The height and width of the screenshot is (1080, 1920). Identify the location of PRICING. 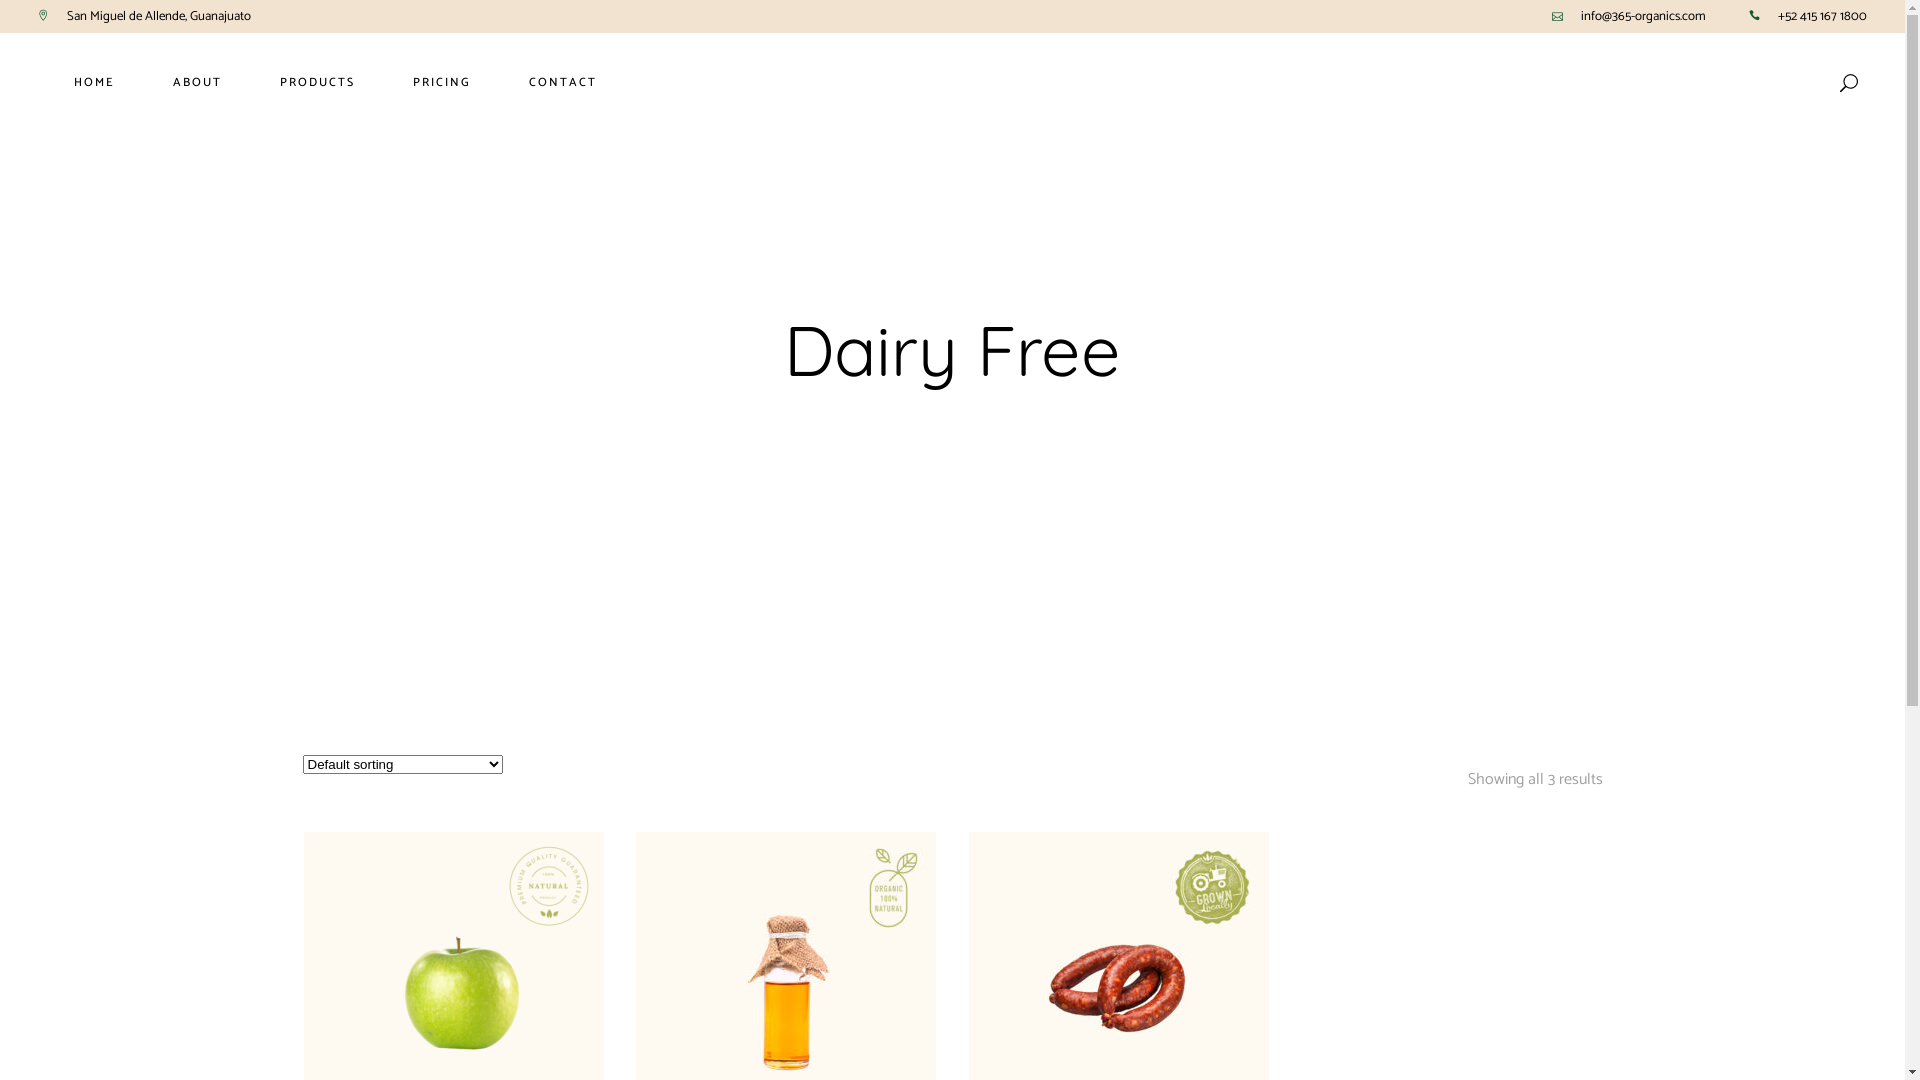
(442, 83).